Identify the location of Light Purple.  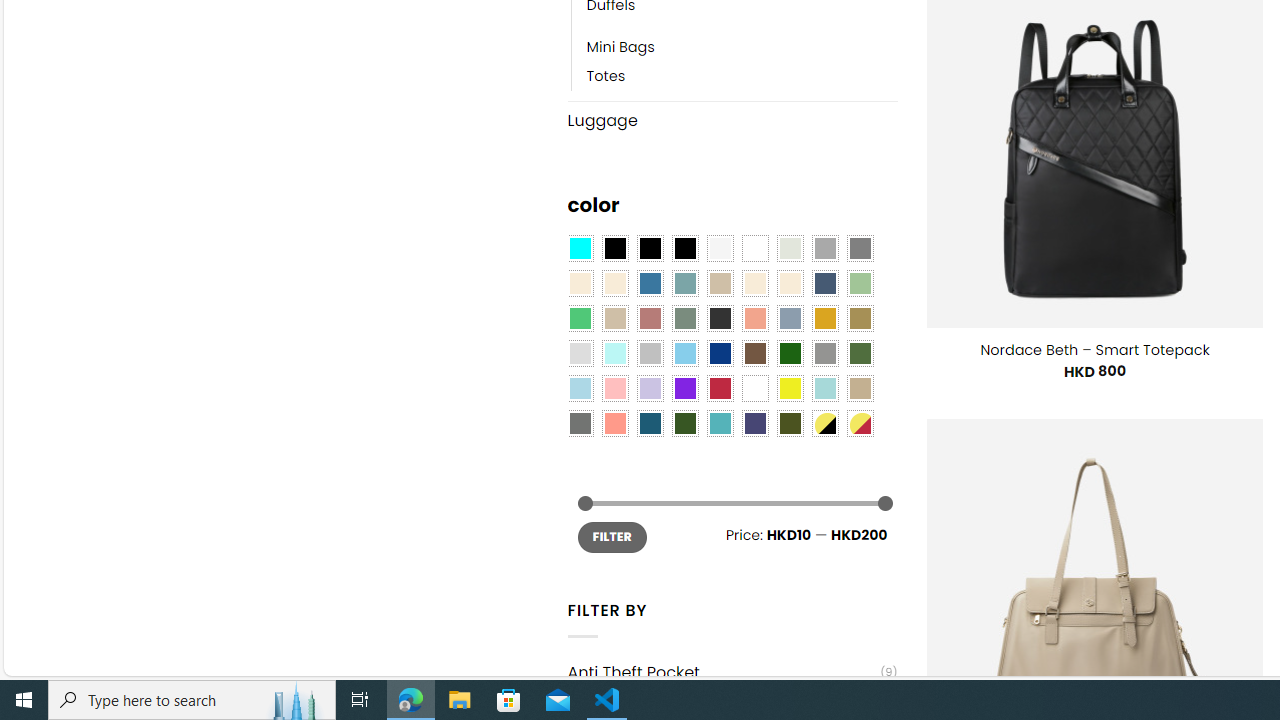
(650, 388).